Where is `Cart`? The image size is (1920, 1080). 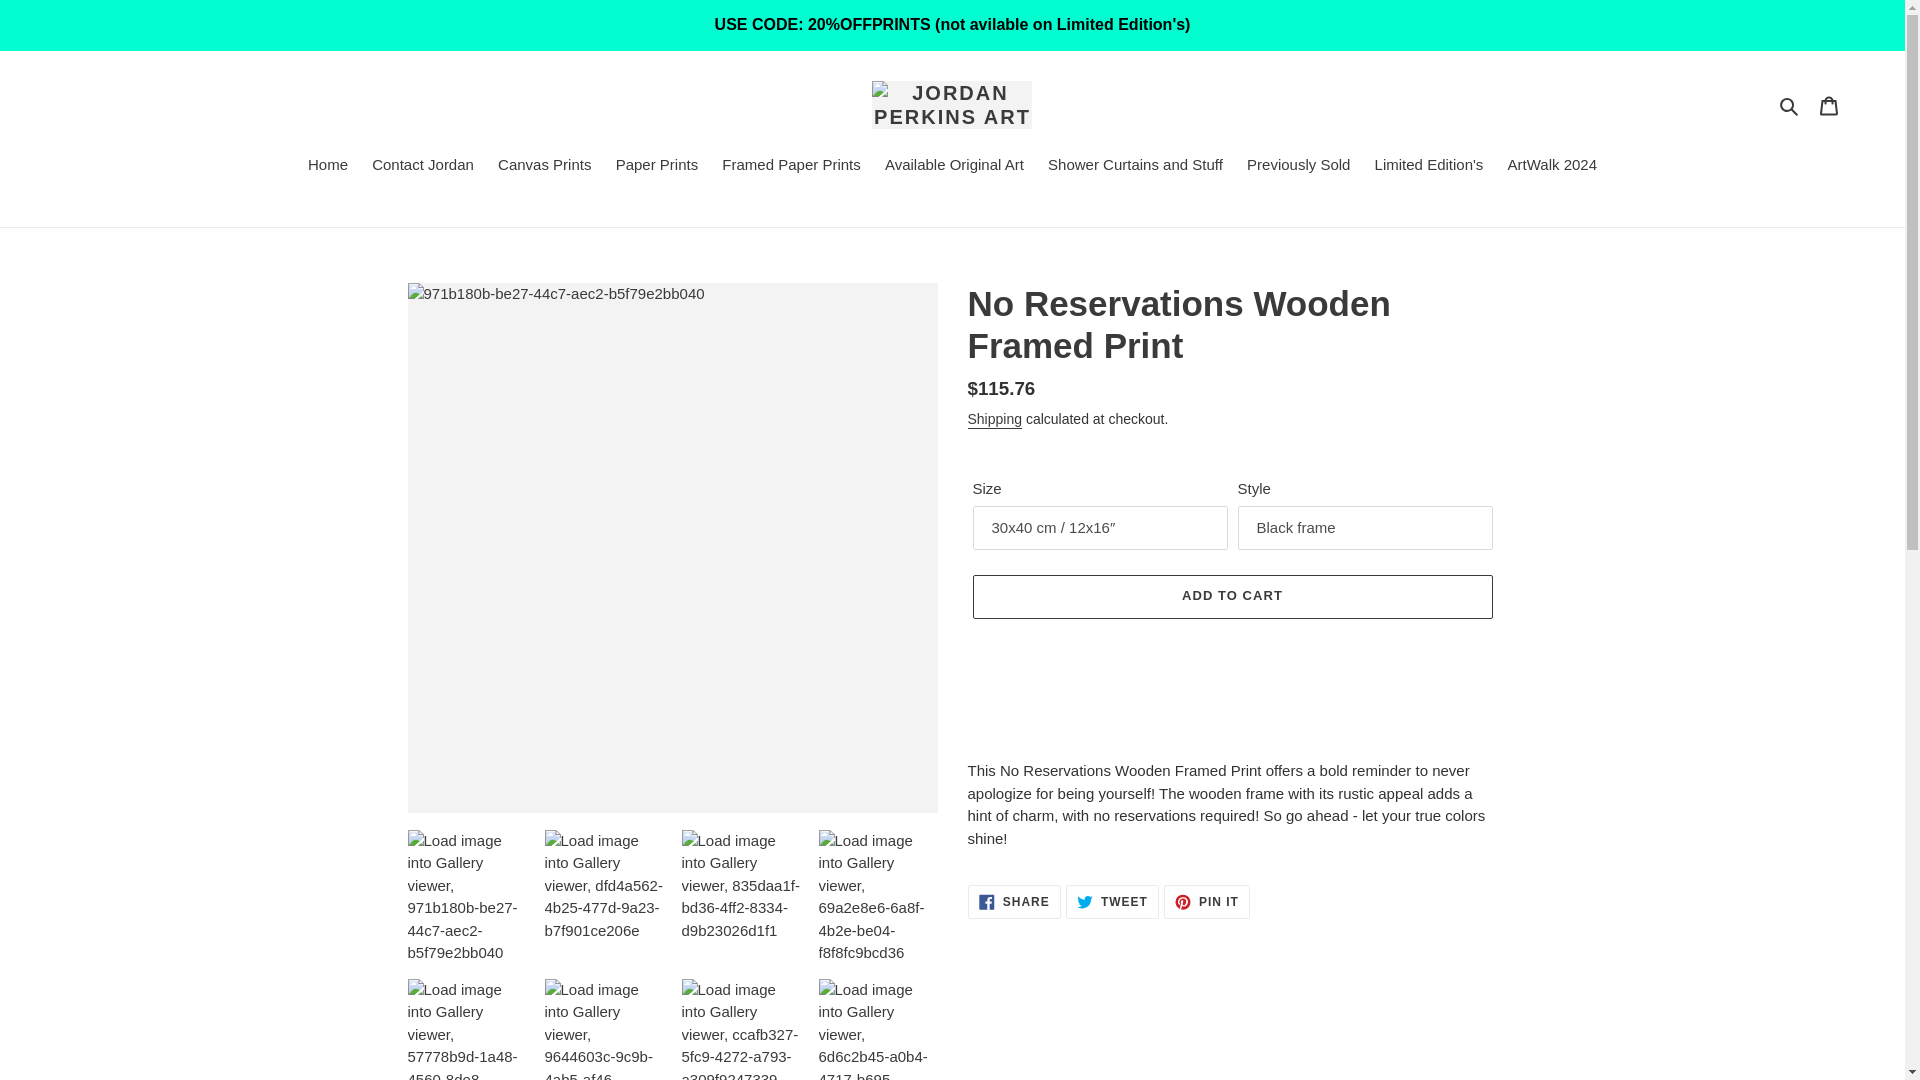
Cart is located at coordinates (1829, 106).